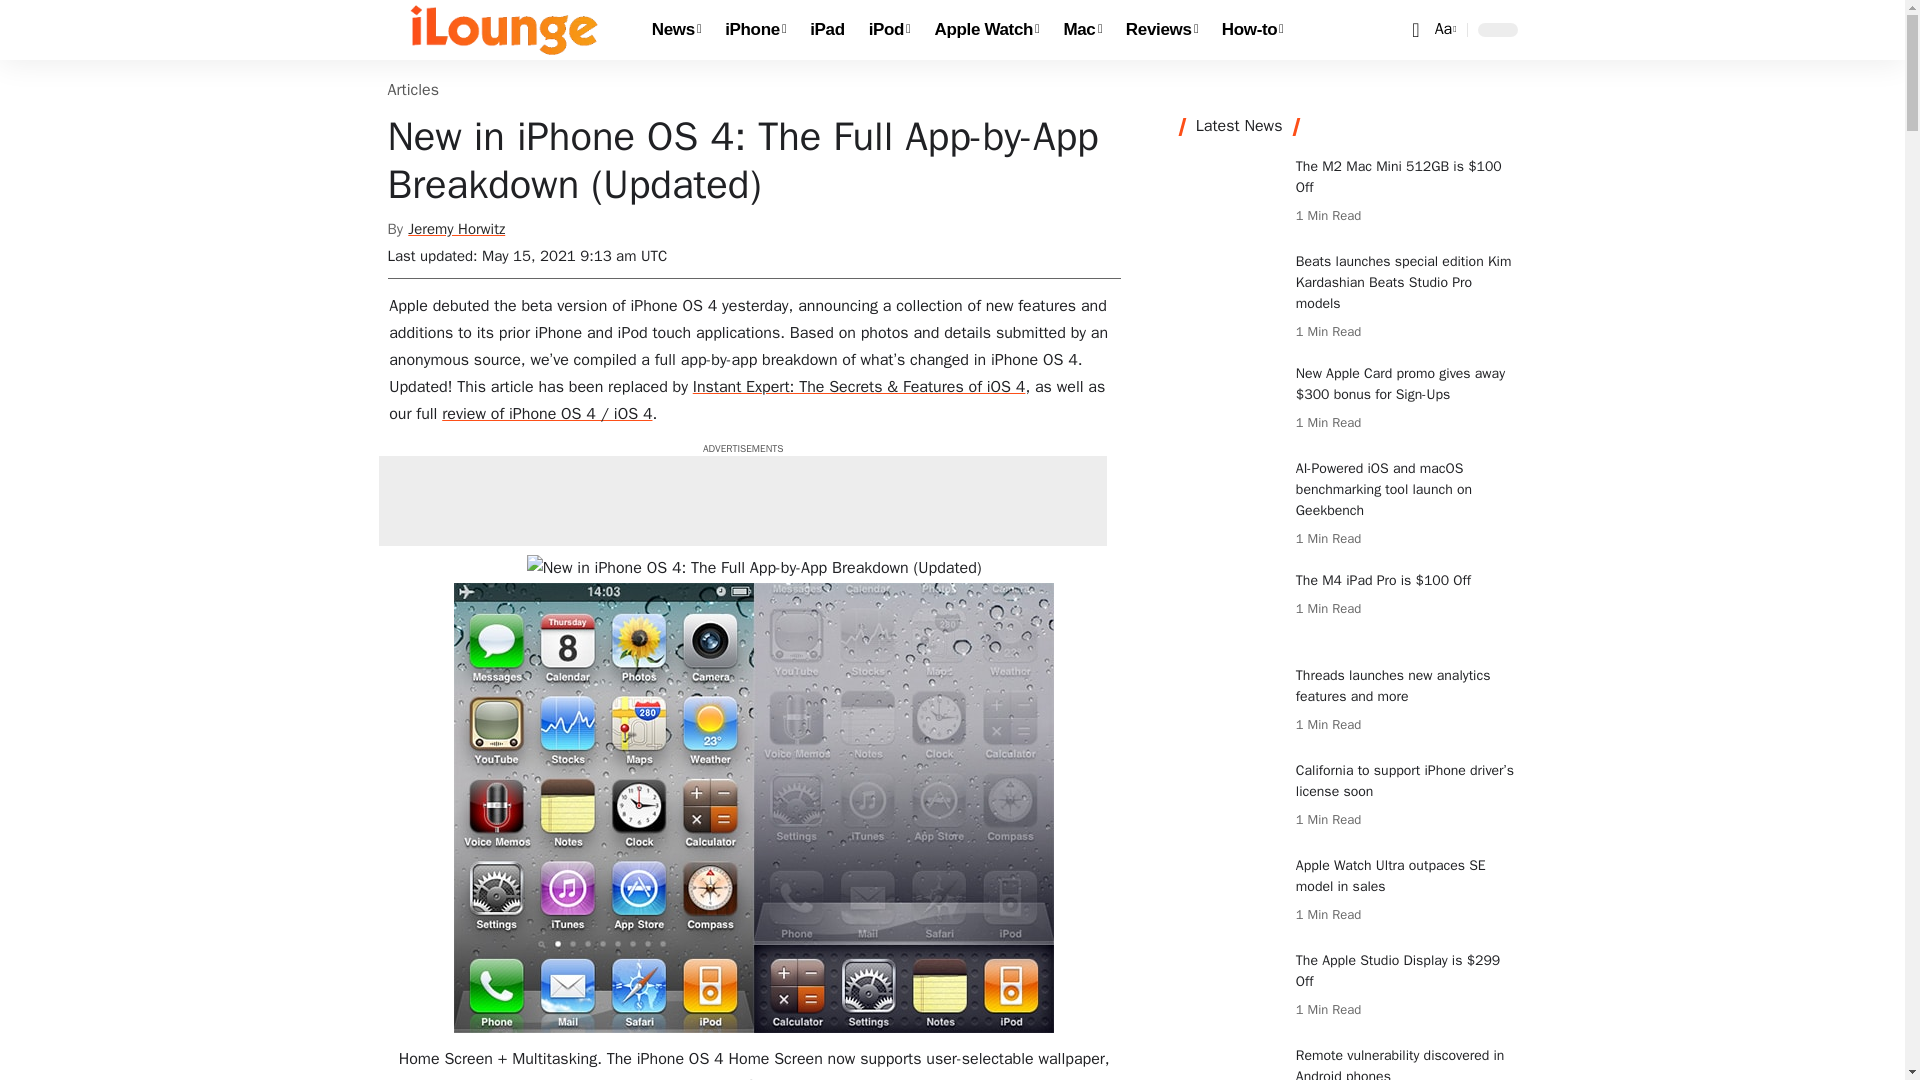  What do you see at coordinates (504, 30) in the screenshot?
I see `Apple Watch` at bounding box center [504, 30].